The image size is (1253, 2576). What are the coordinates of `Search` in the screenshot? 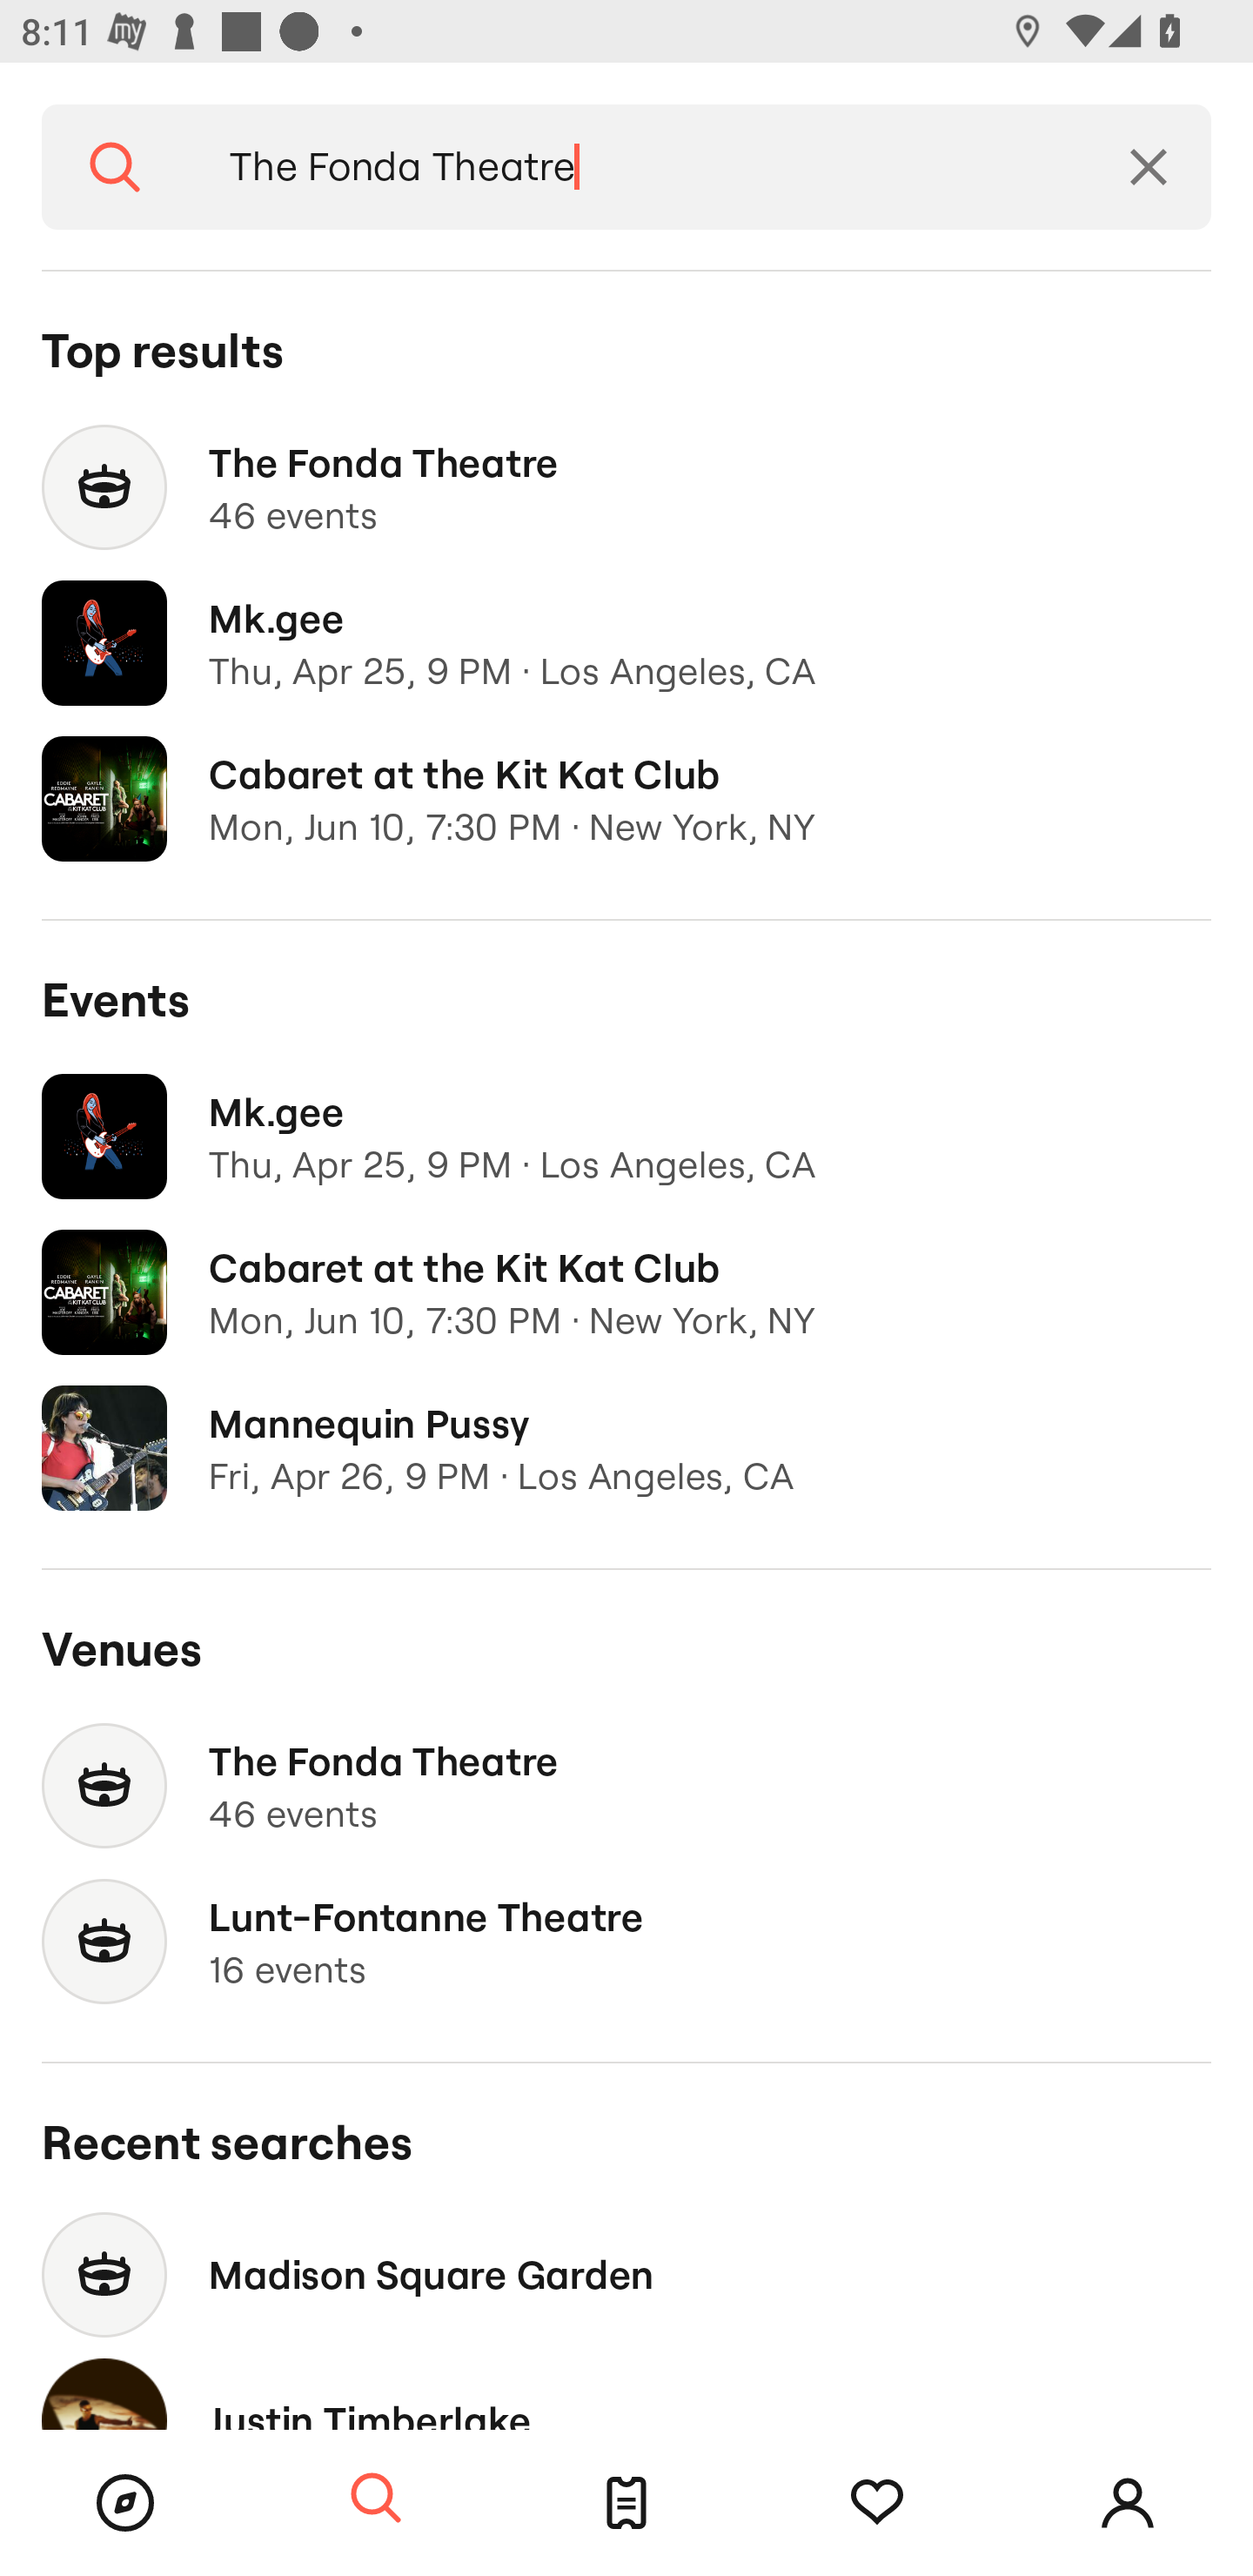 It's located at (115, 167).